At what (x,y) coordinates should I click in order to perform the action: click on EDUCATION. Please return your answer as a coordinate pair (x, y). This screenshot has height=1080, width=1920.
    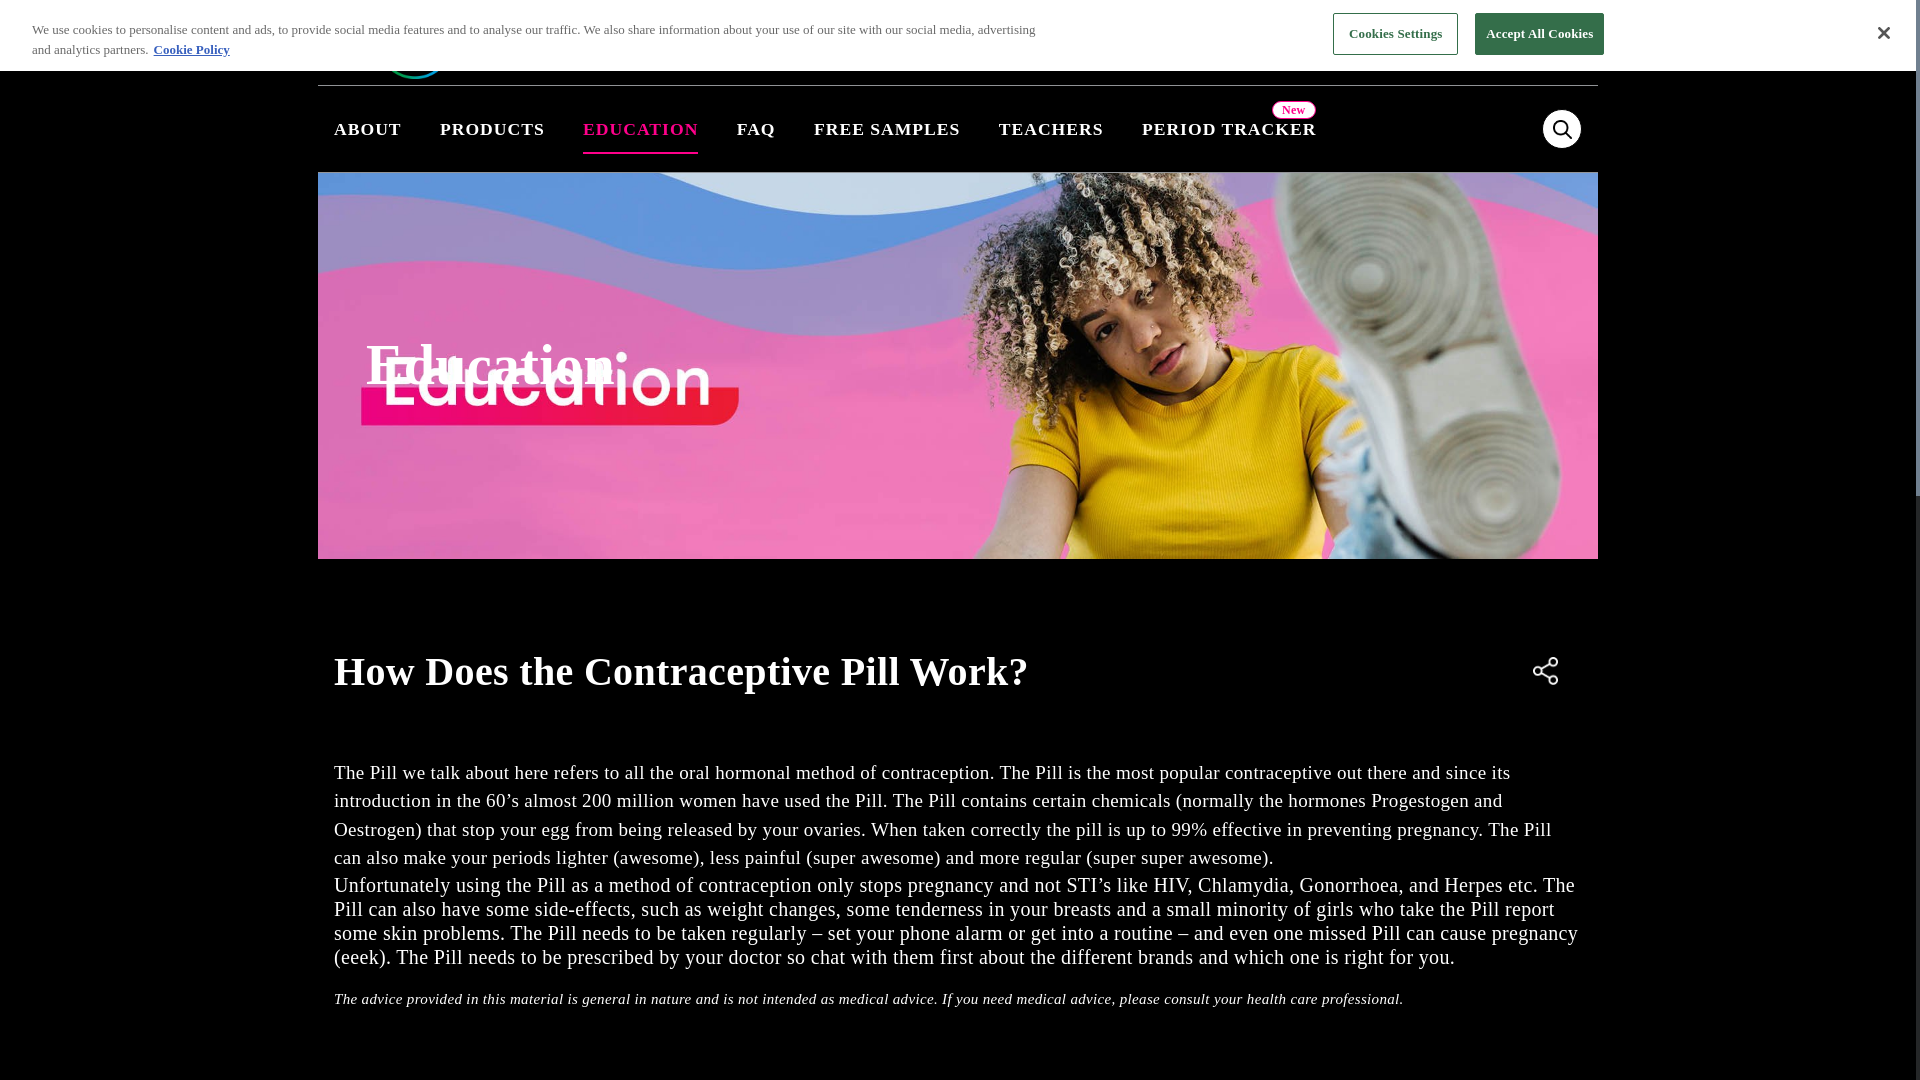
    Looking at the image, I should click on (640, 124).